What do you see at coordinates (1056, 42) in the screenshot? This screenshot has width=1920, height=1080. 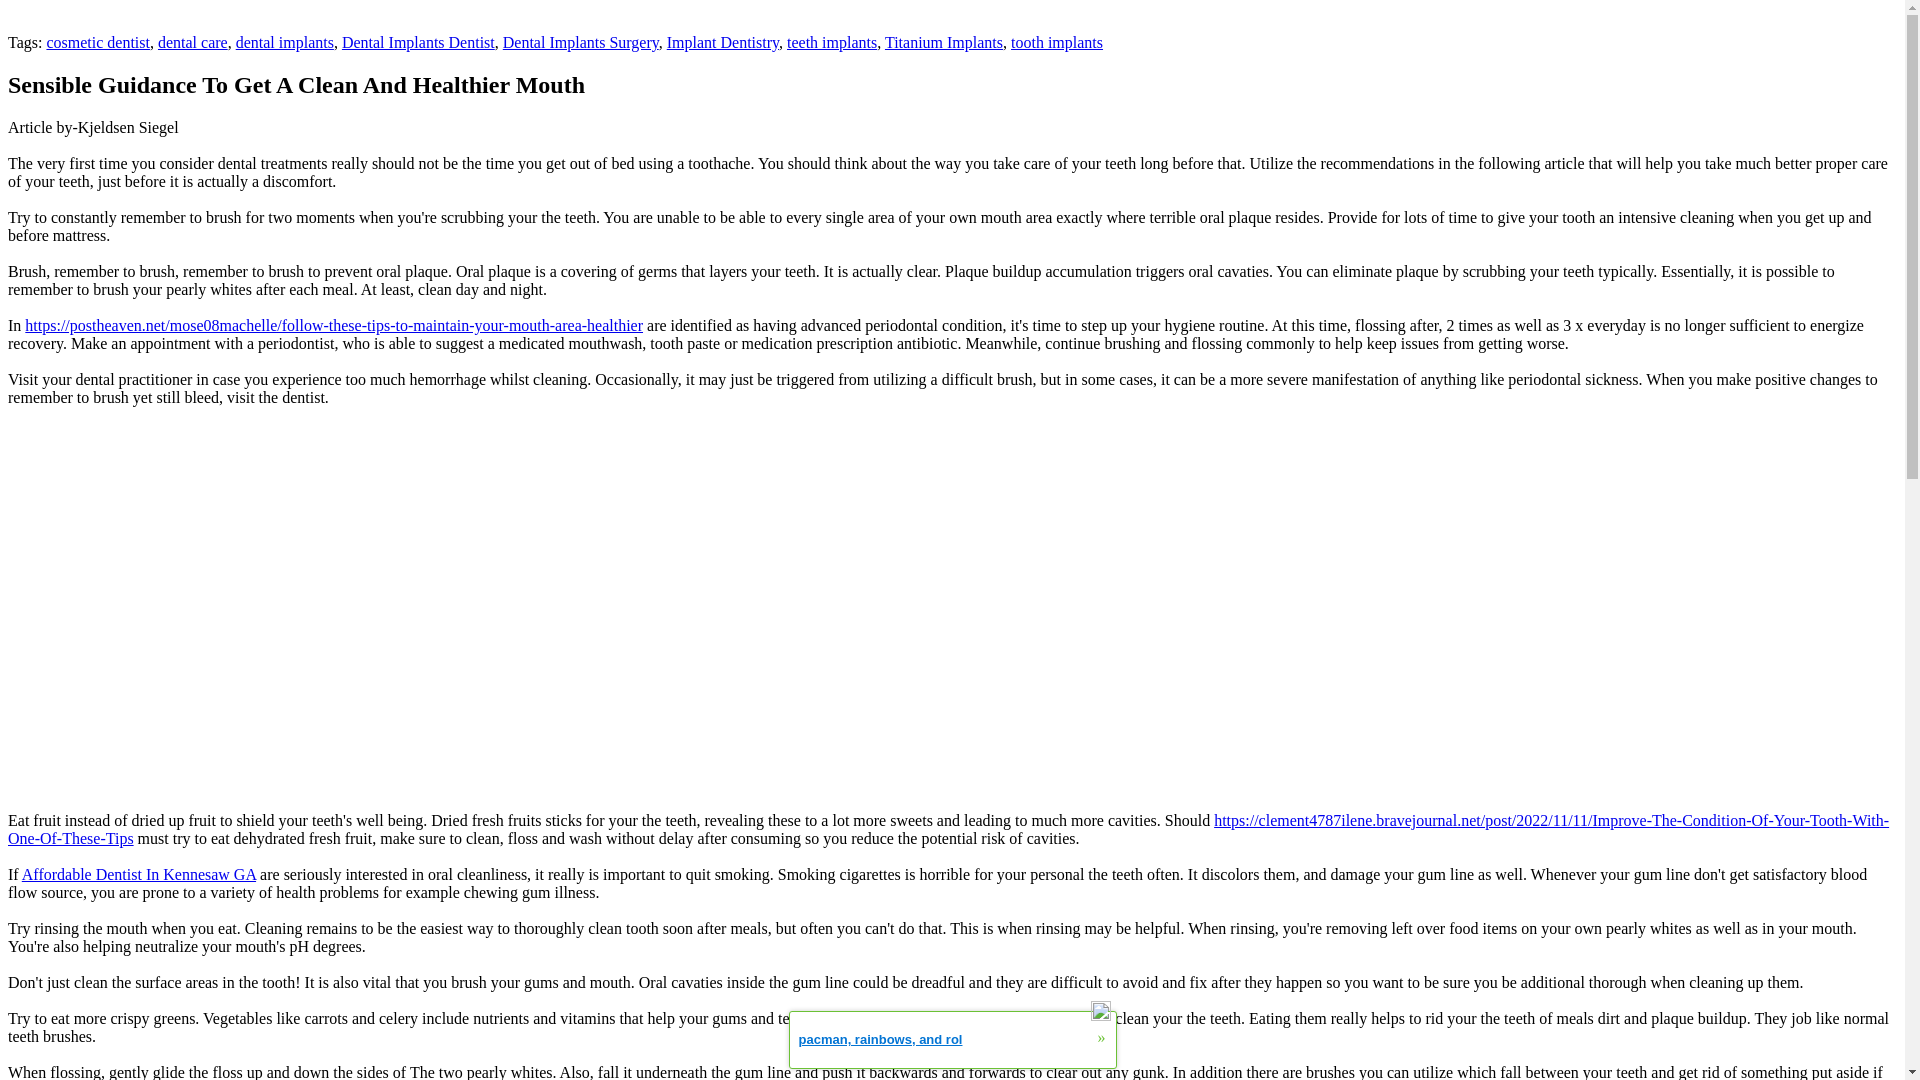 I see `tooth implants` at bounding box center [1056, 42].